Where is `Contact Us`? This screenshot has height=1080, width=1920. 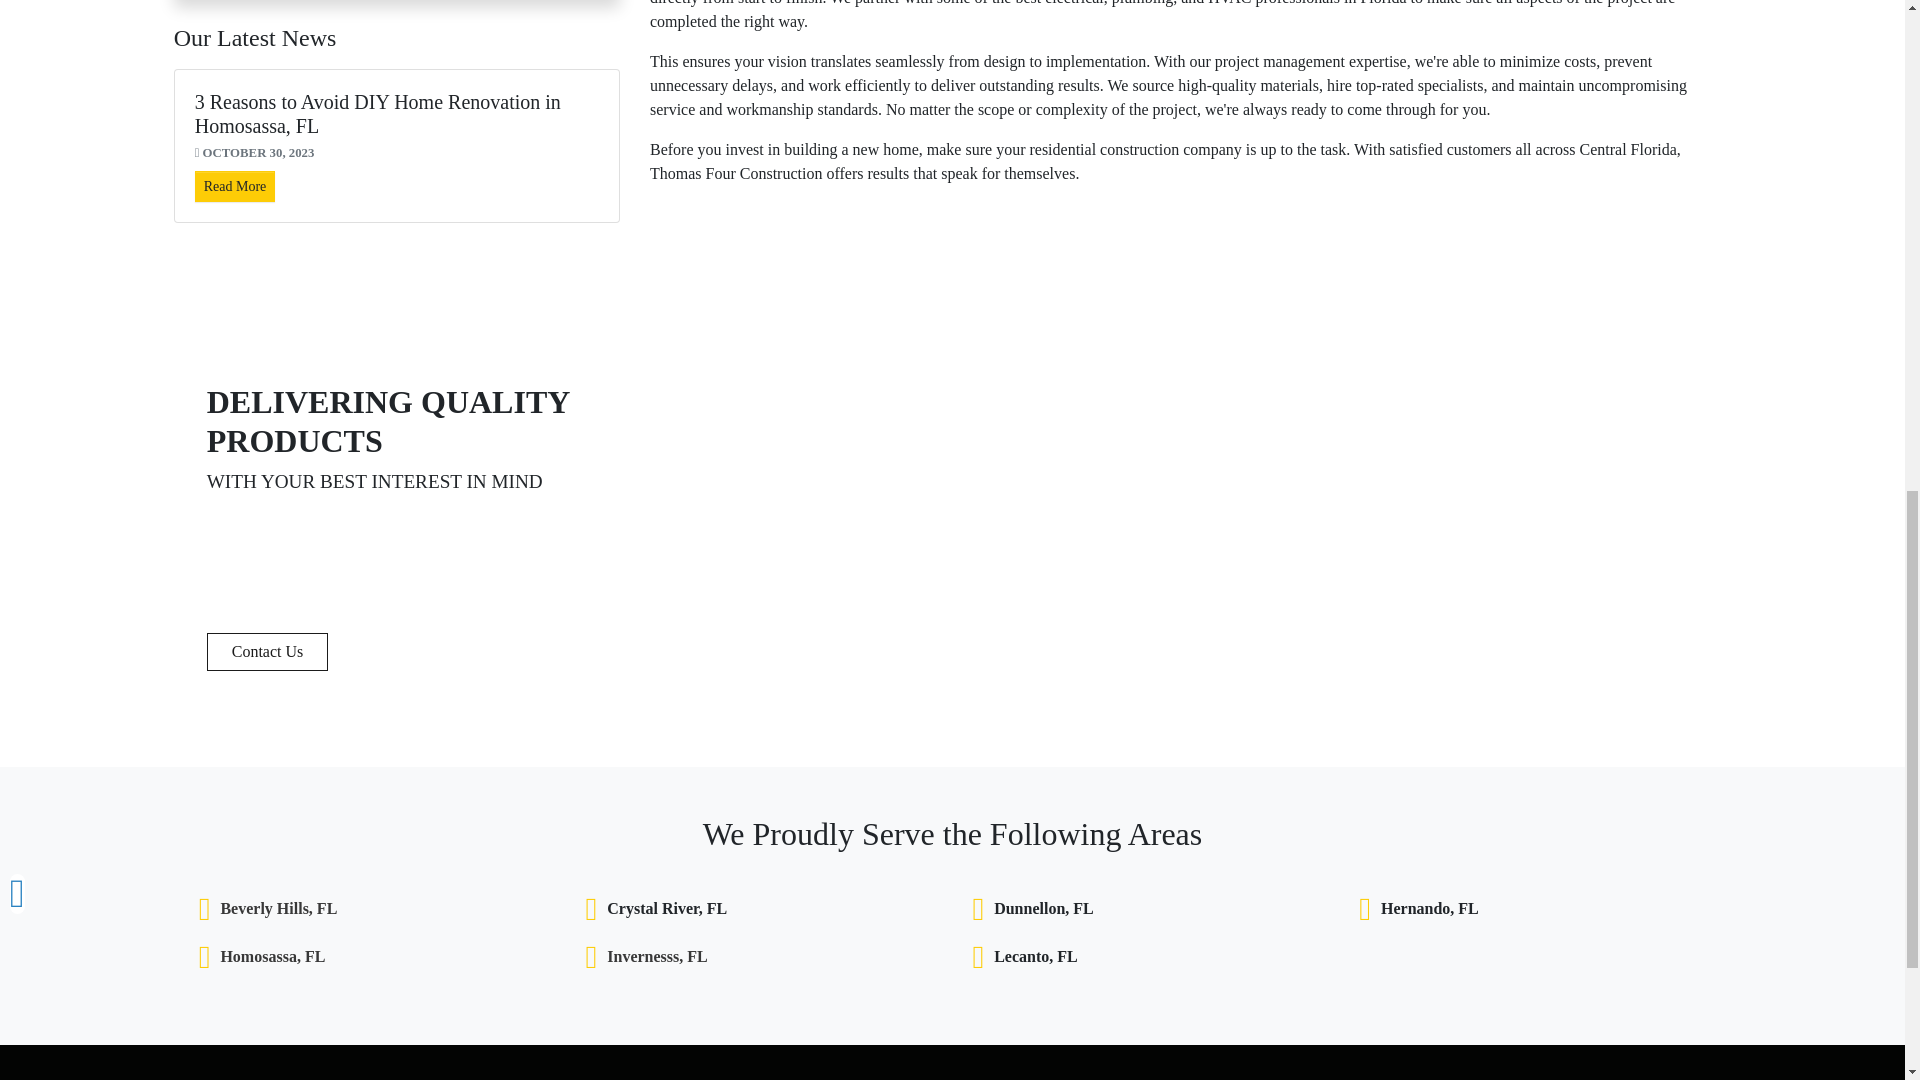
Contact Us is located at coordinates (268, 651).